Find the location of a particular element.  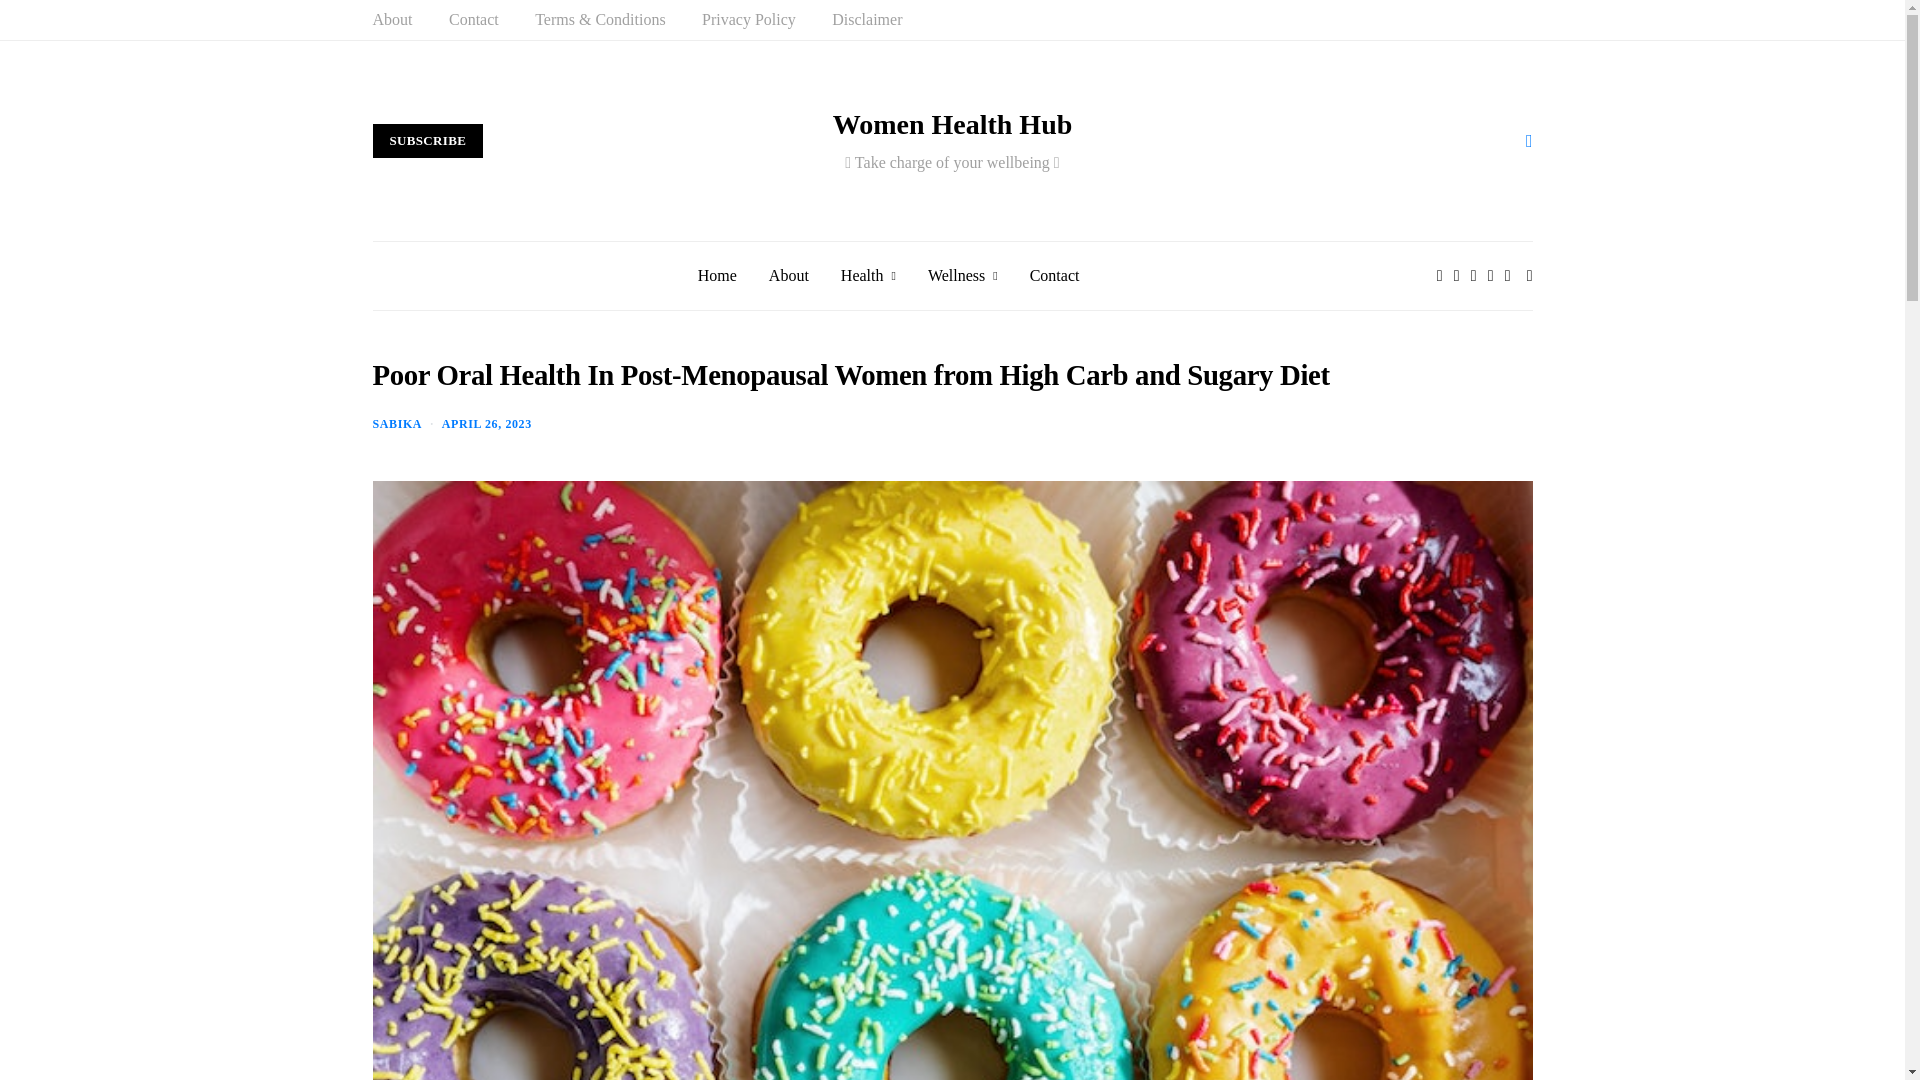

About is located at coordinates (392, 20).